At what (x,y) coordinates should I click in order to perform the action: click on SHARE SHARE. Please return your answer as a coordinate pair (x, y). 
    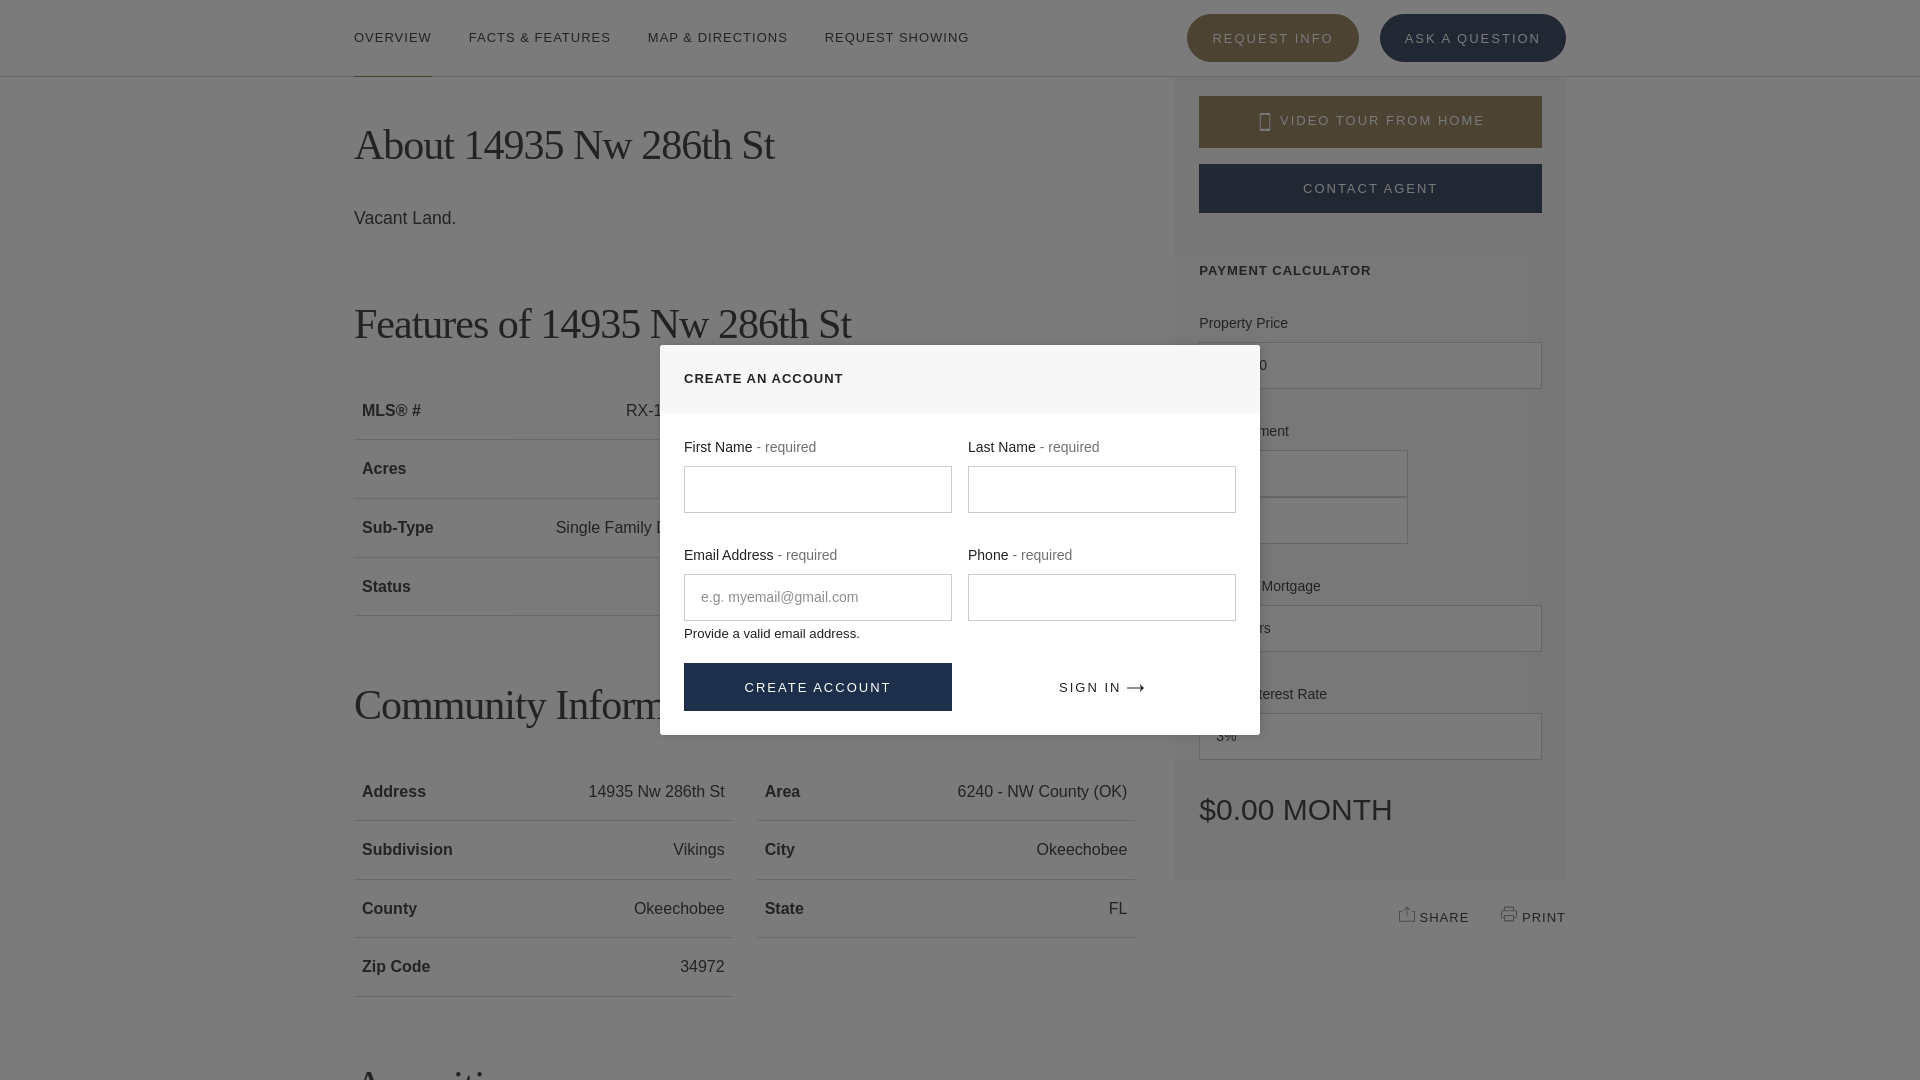
    Looking at the image, I should click on (1434, 917).